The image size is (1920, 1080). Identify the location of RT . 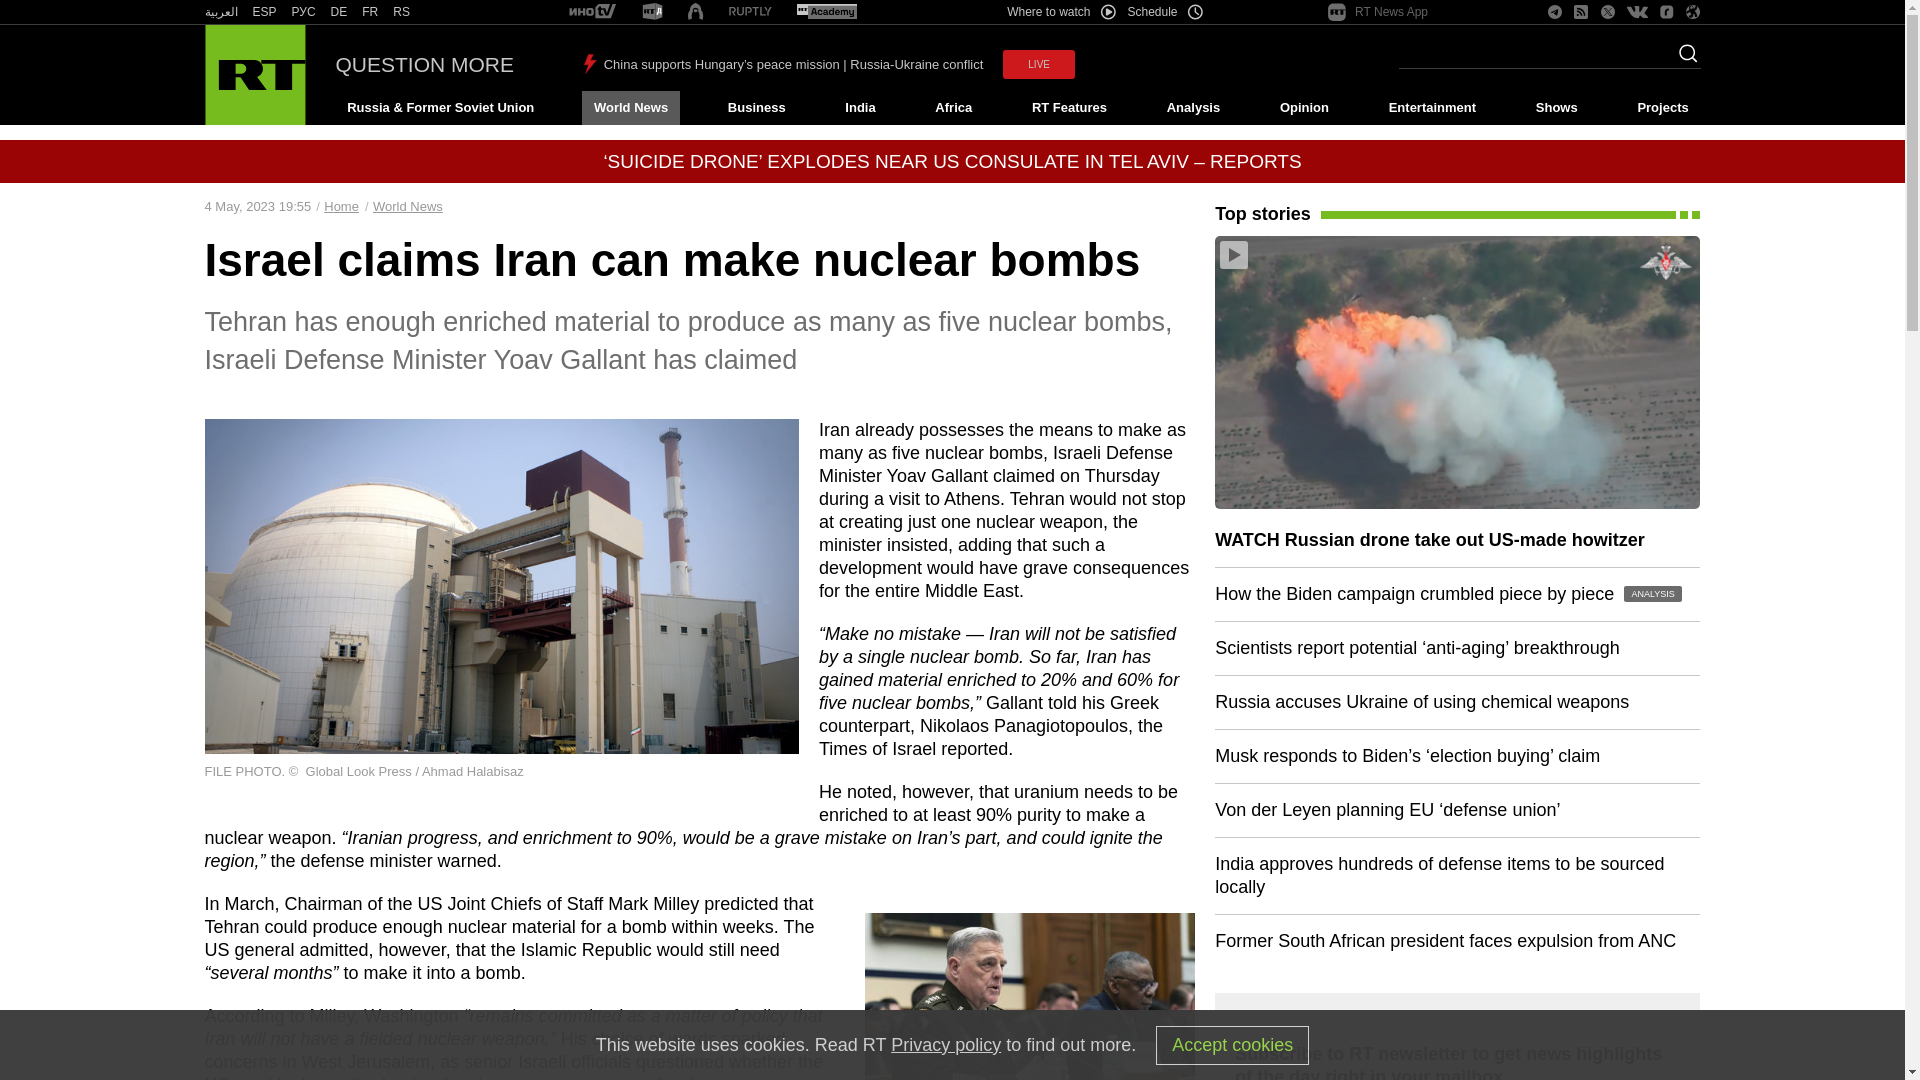
(750, 12).